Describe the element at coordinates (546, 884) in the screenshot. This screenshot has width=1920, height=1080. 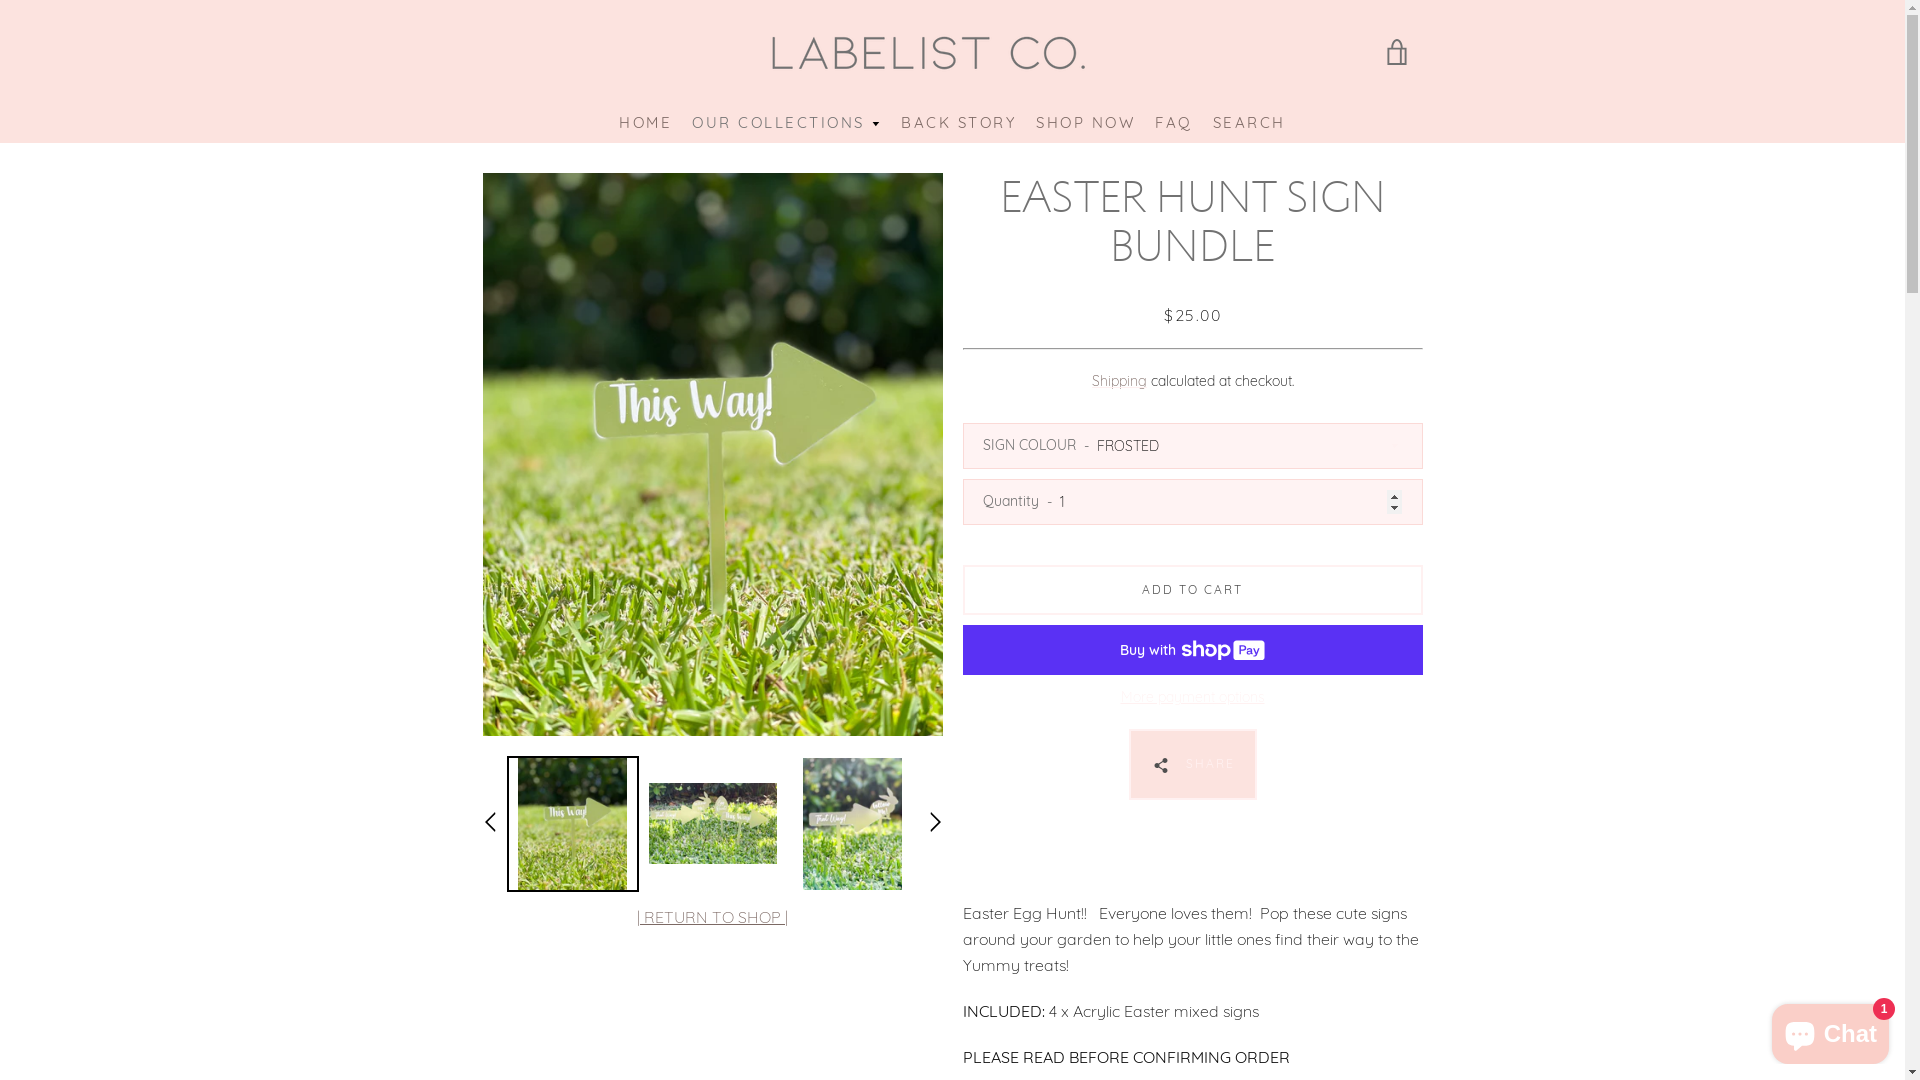
I see `SEARCH` at that location.